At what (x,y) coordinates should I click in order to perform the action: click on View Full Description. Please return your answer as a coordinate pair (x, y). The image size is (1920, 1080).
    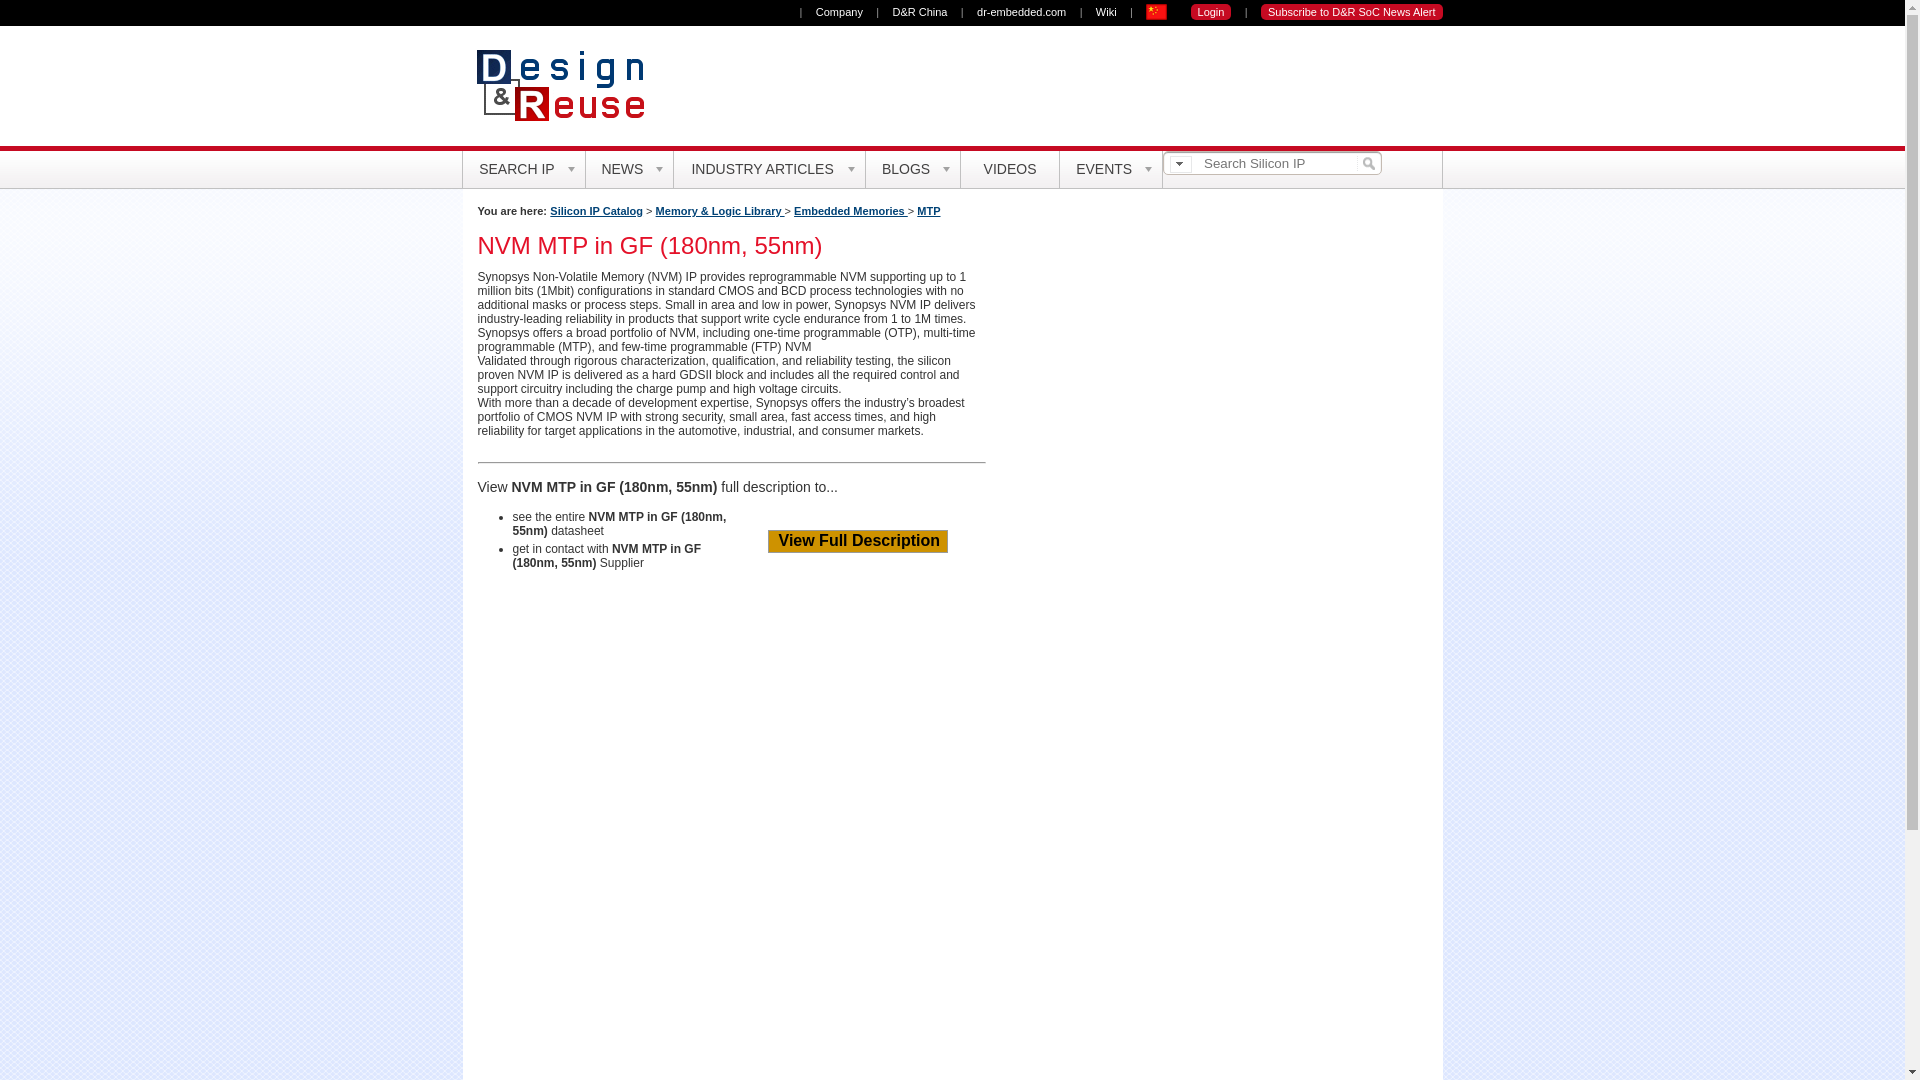
    Looking at the image, I should click on (858, 541).